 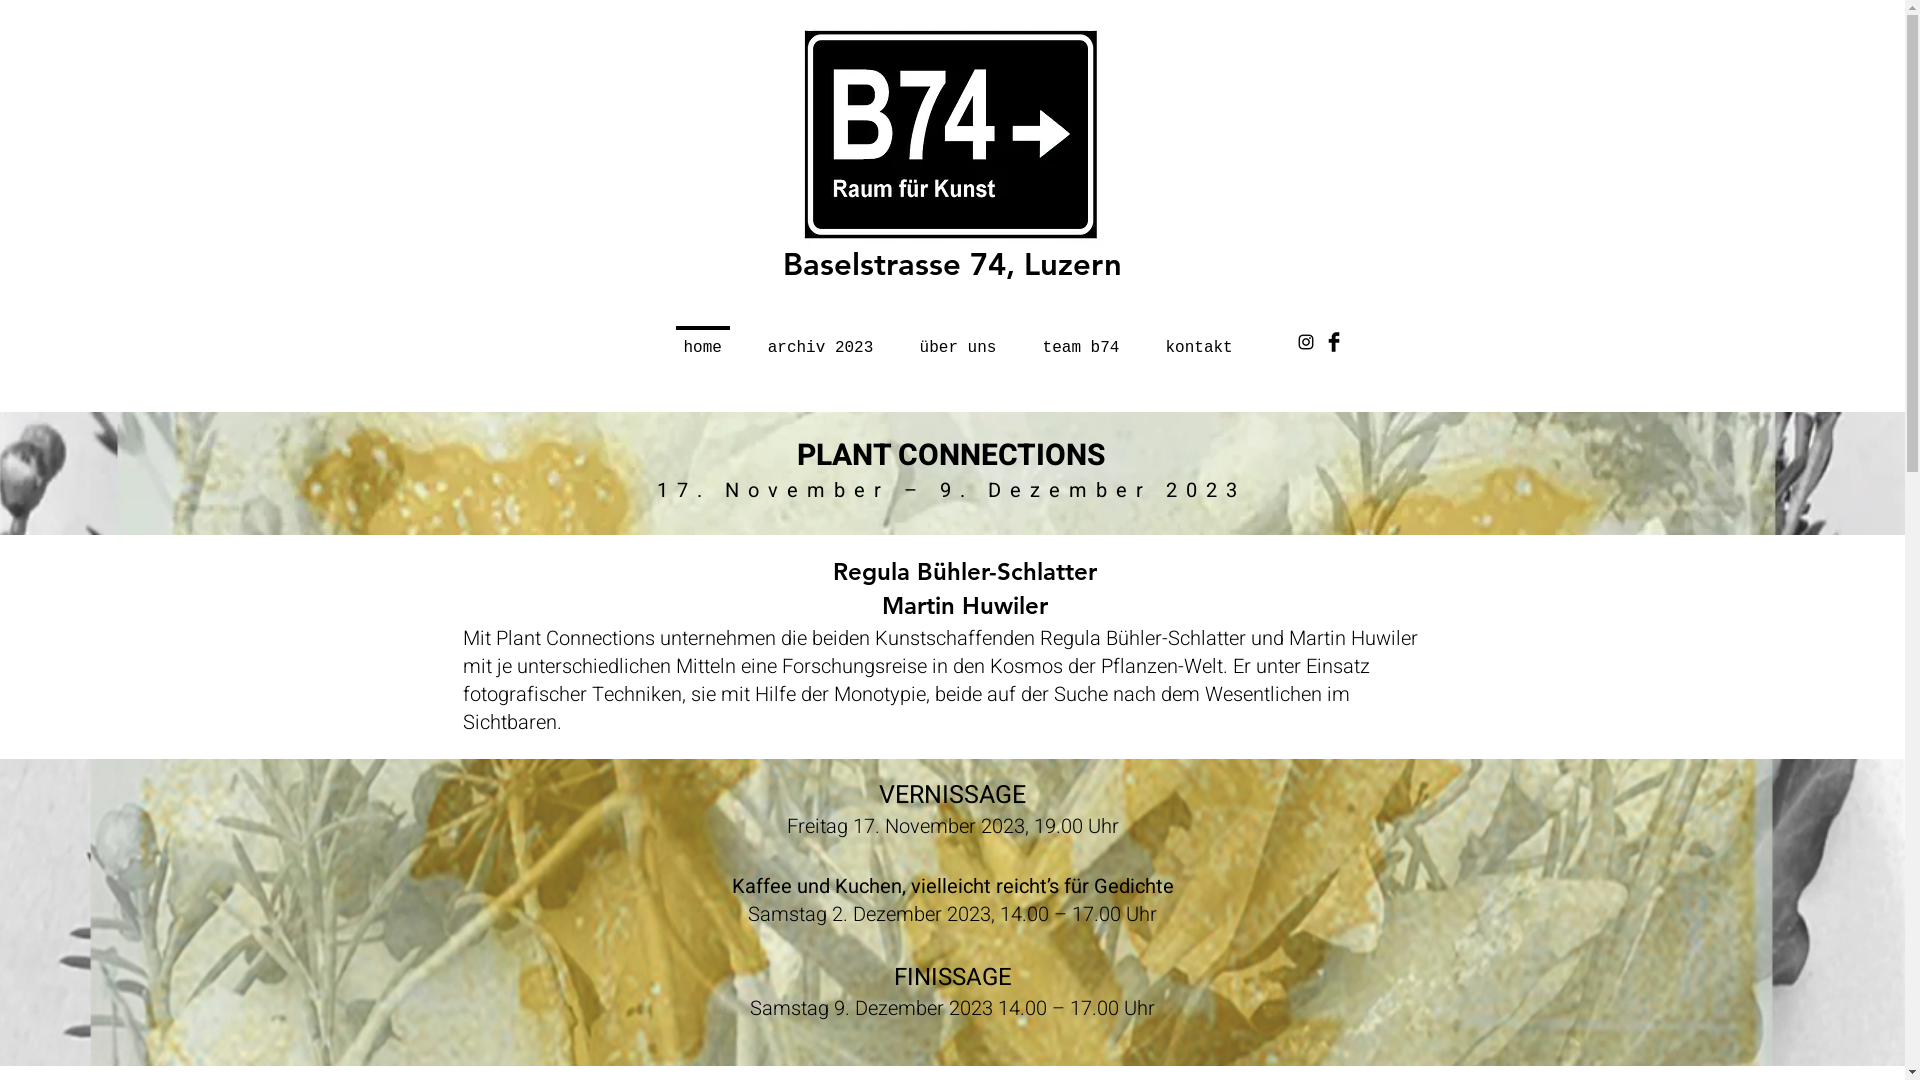 What do you see at coordinates (702, 339) in the screenshot?
I see `home` at bounding box center [702, 339].